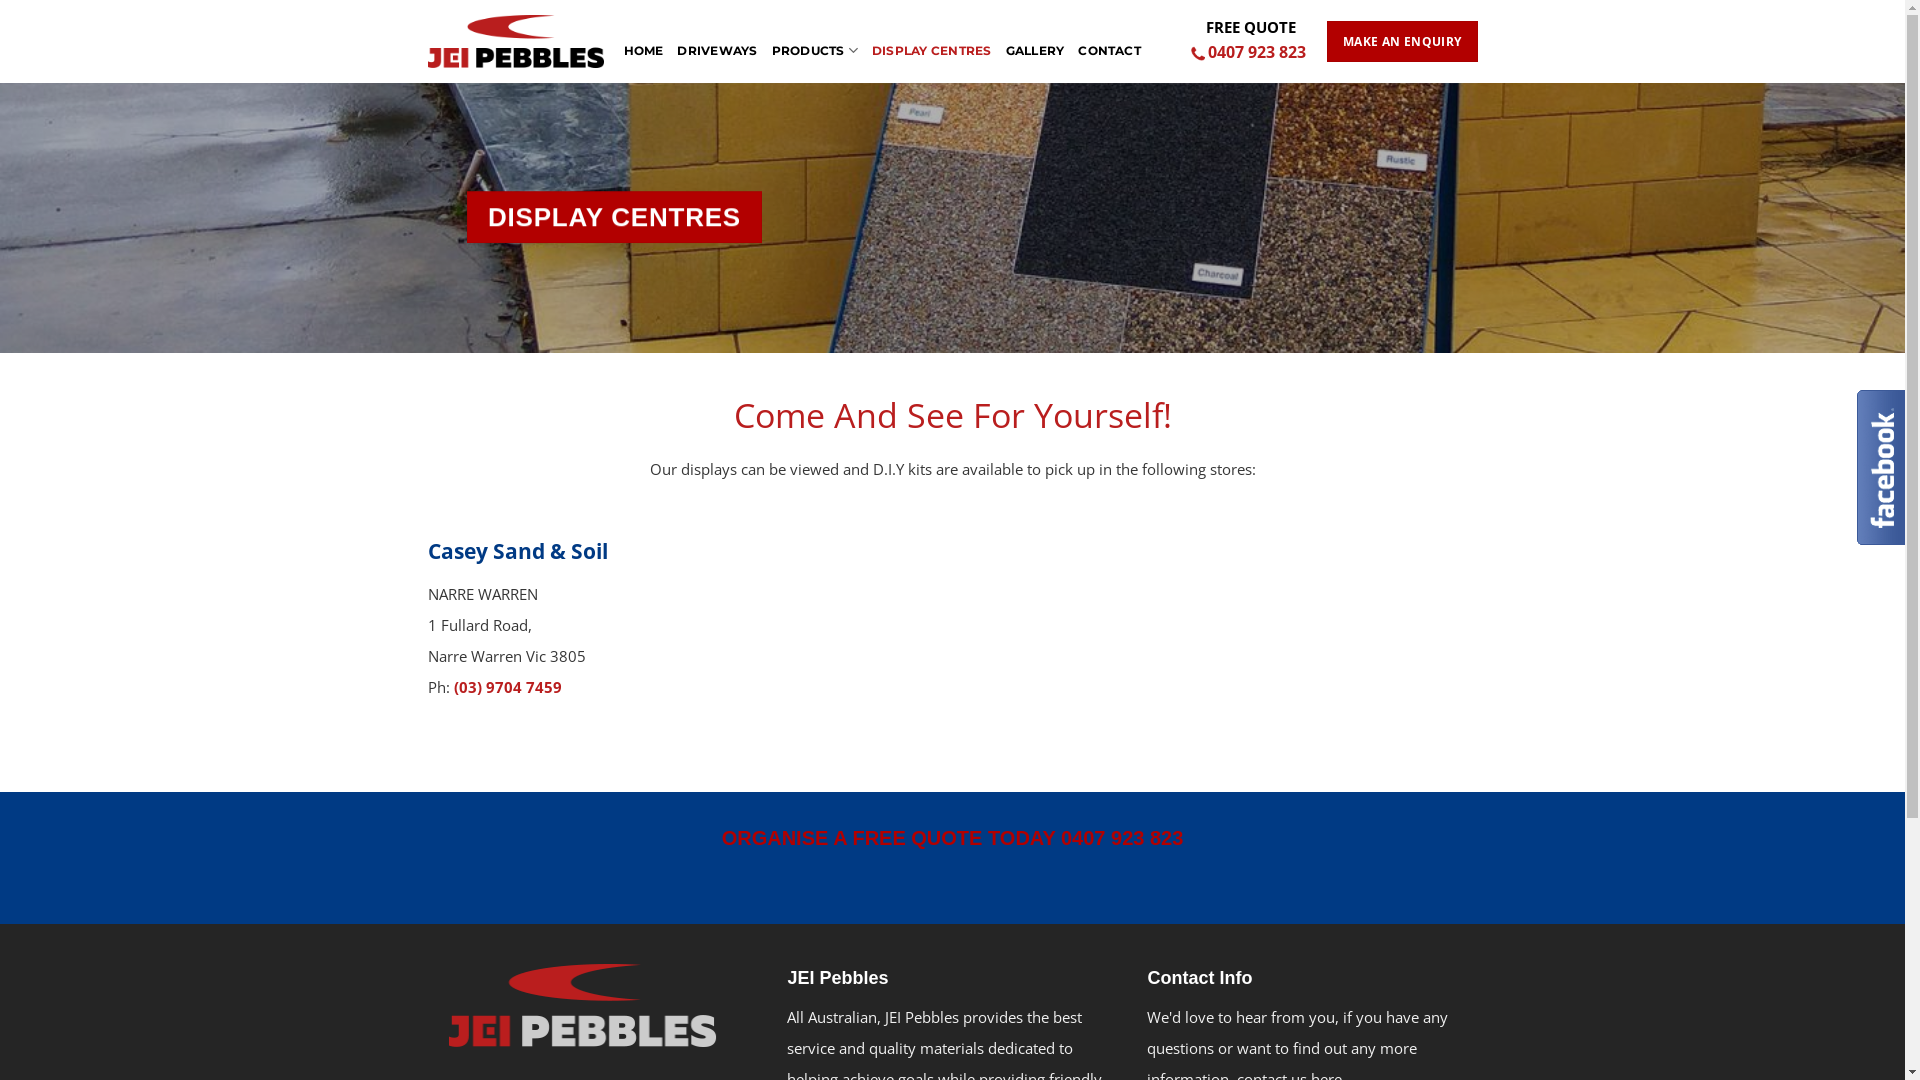 The height and width of the screenshot is (1080, 1920). What do you see at coordinates (644, 40) in the screenshot?
I see `HOME` at bounding box center [644, 40].